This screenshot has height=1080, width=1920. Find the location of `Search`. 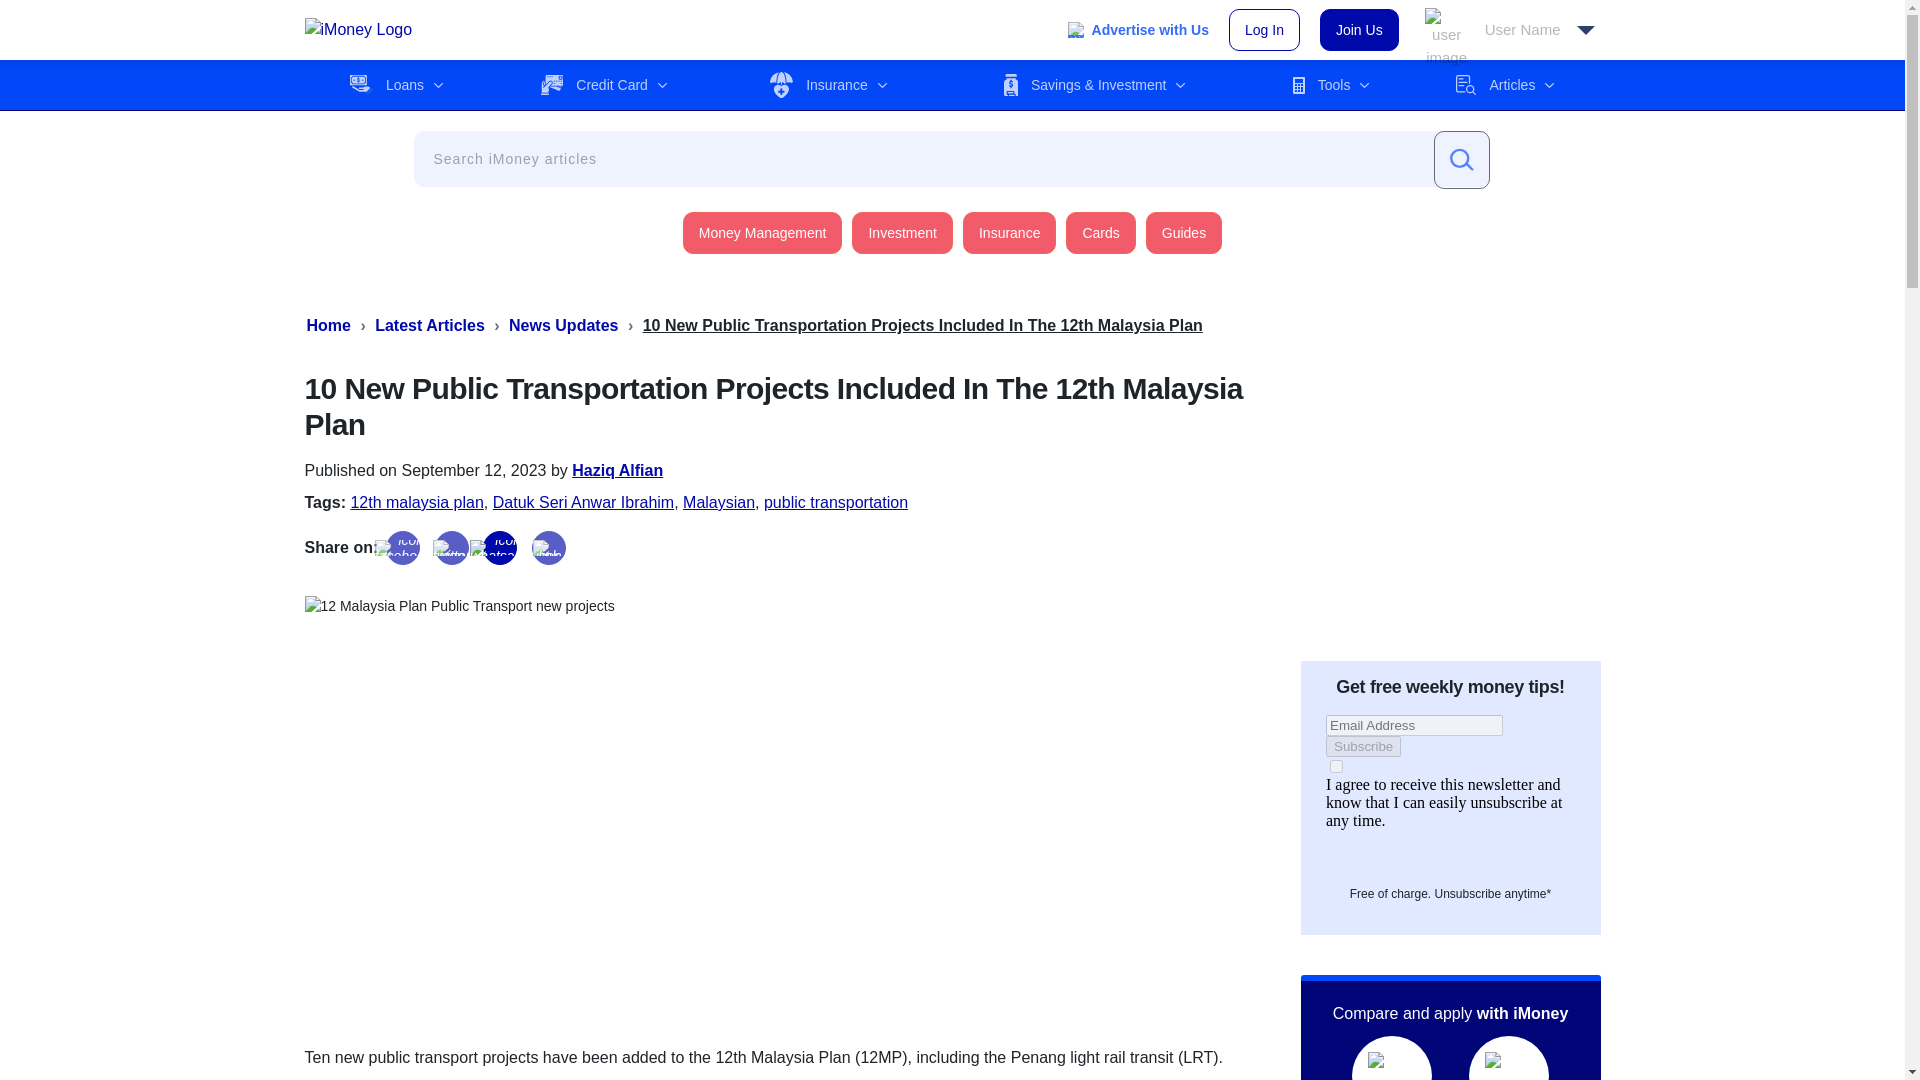

Search is located at coordinates (1462, 160).